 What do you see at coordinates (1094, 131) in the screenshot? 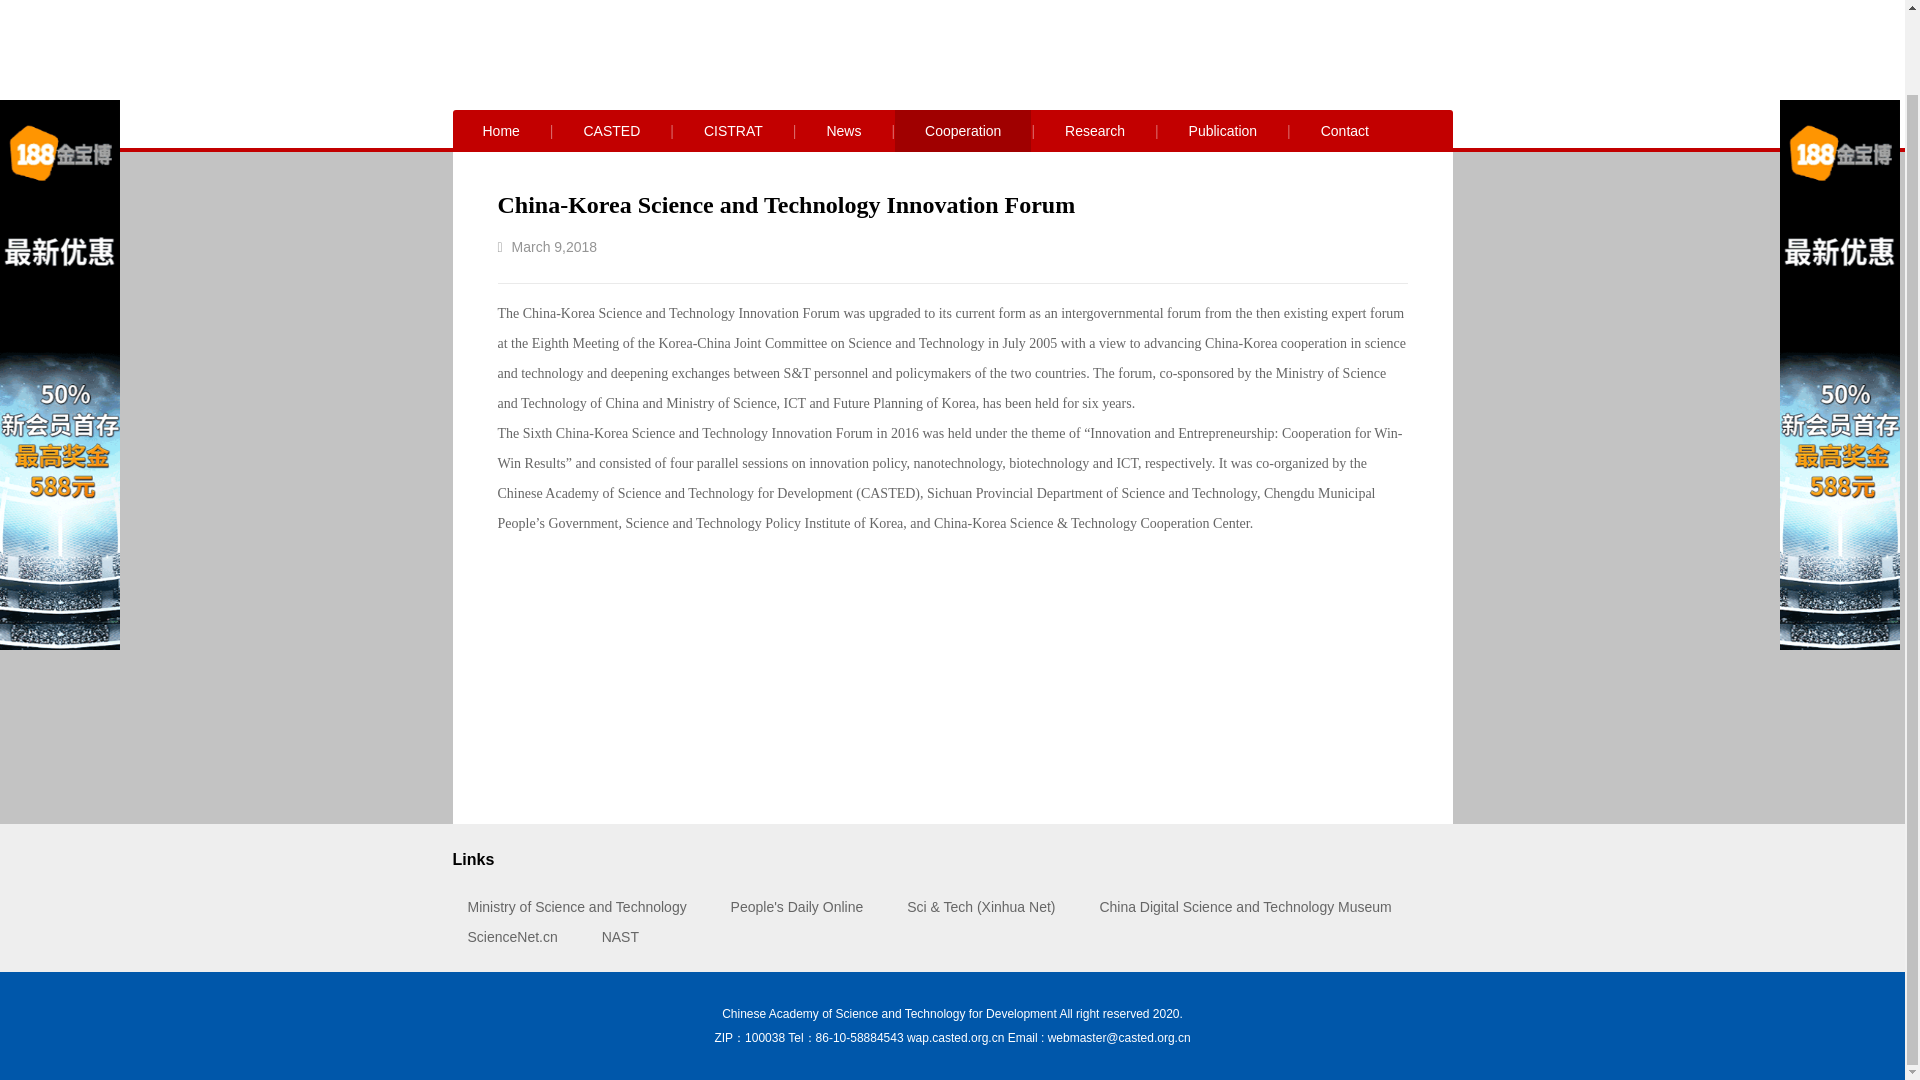
I see `Research` at bounding box center [1094, 131].